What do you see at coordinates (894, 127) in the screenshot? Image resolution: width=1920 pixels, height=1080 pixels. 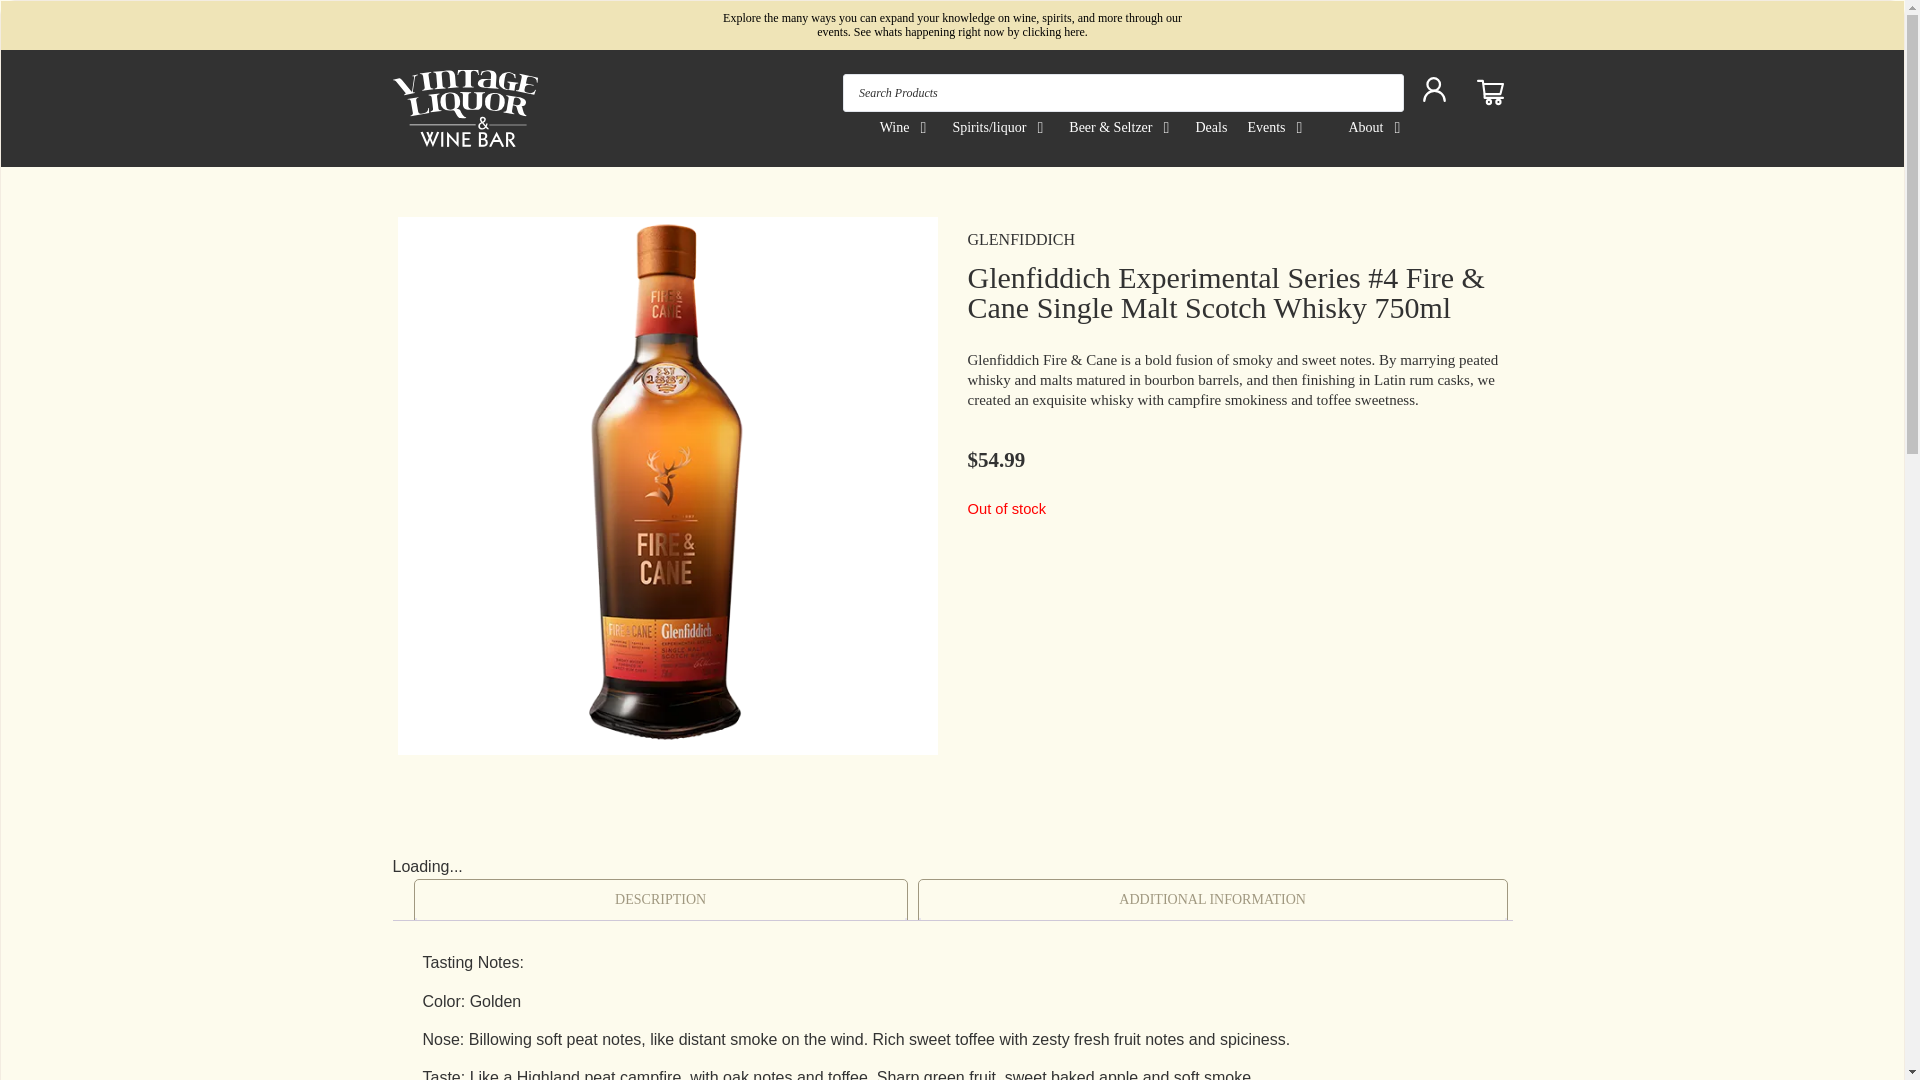 I see `Wine` at bounding box center [894, 127].